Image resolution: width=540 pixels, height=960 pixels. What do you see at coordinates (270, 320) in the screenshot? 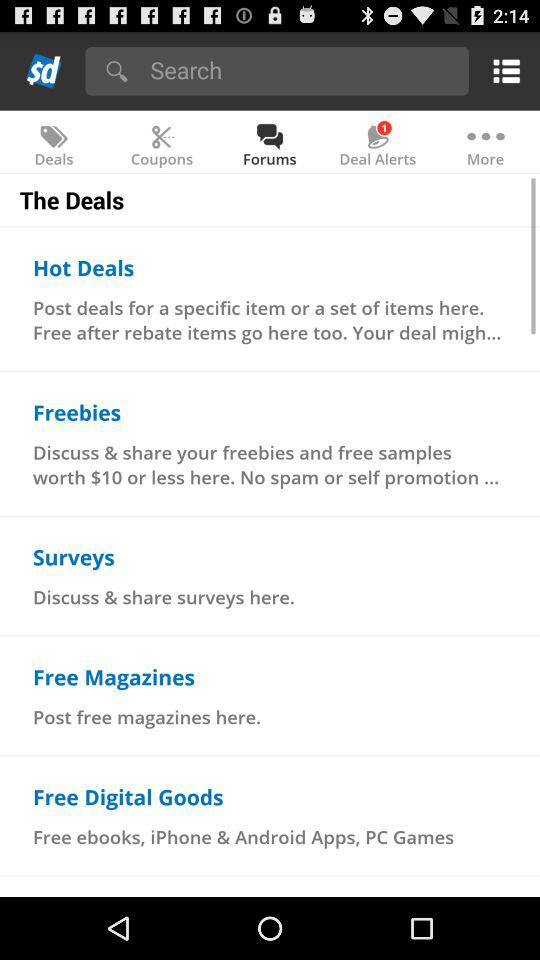
I see `select the post deals for item` at bounding box center [270, 320].